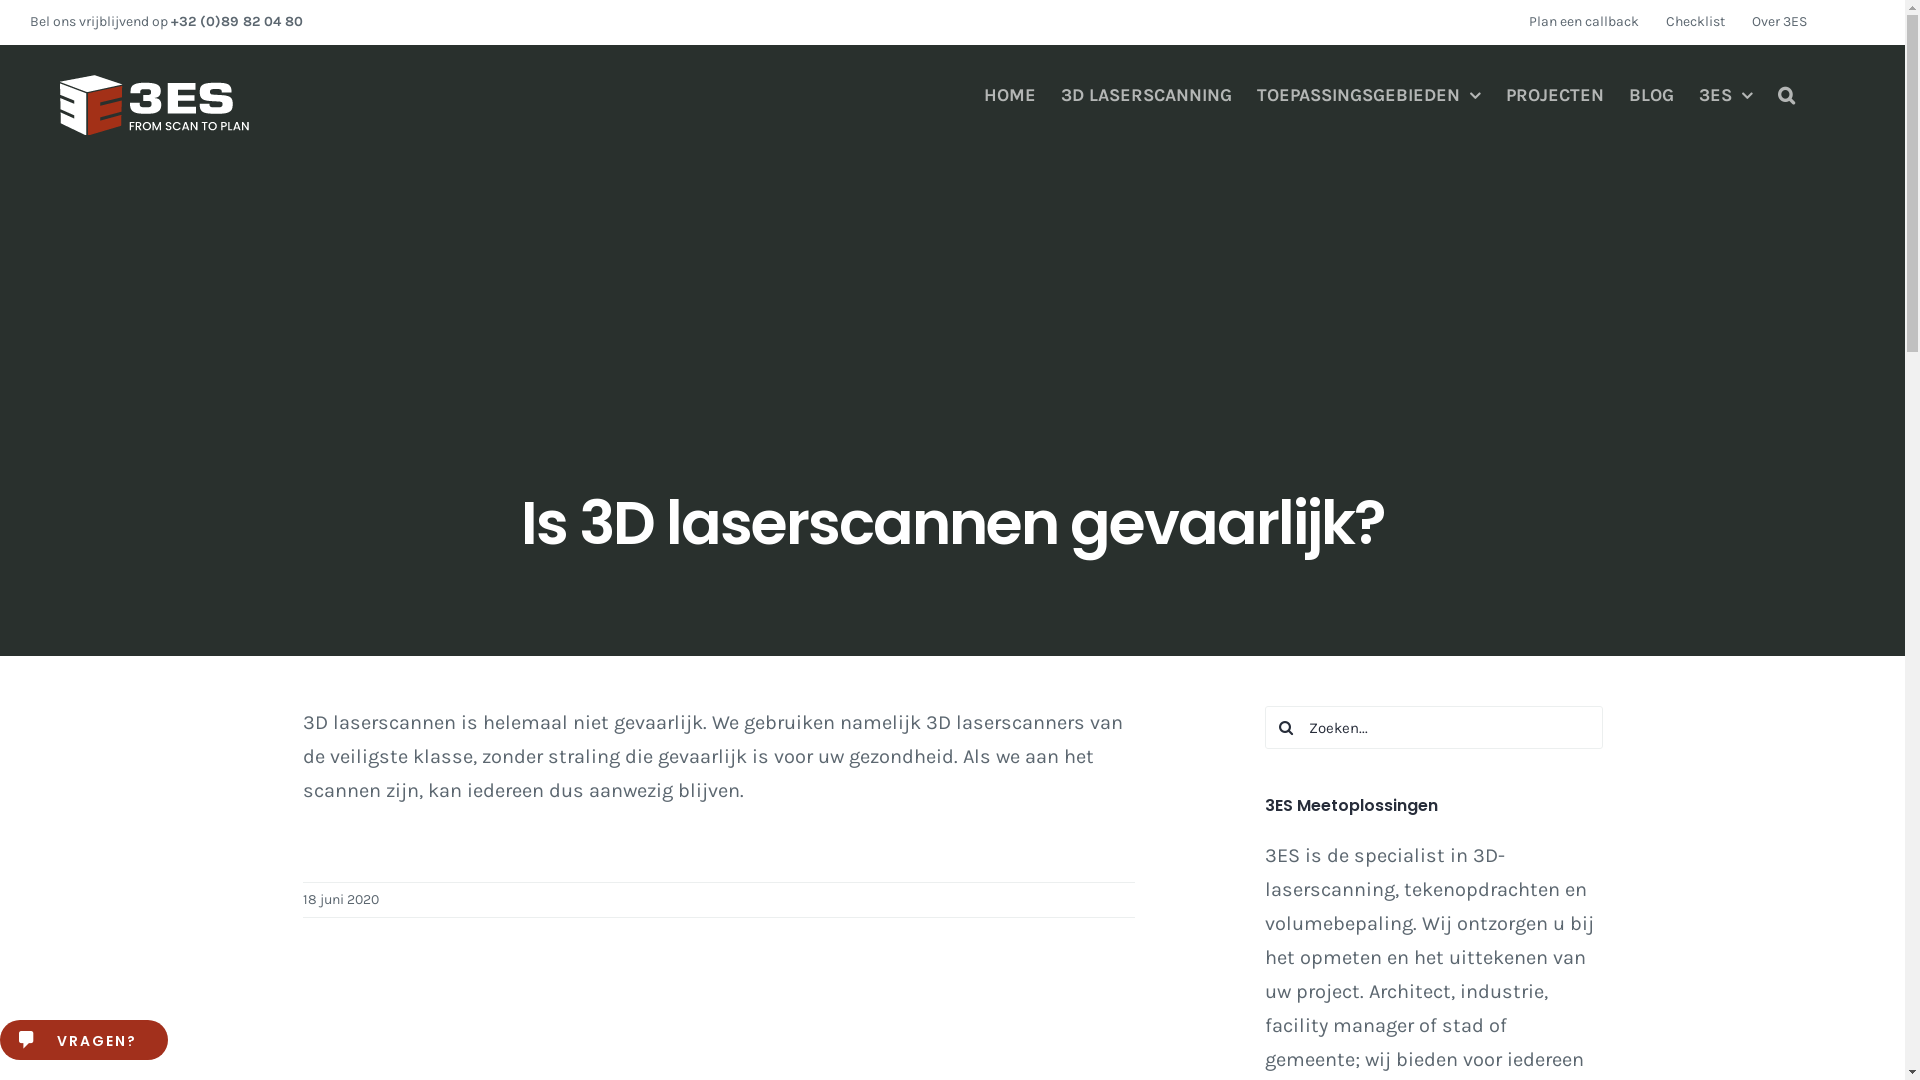 This screenshot has width=1920, height=1080. What do you see at coordinates (1786, 95) in the screenshot?
I see `Zoeken` at bounding box center [1786, 95].